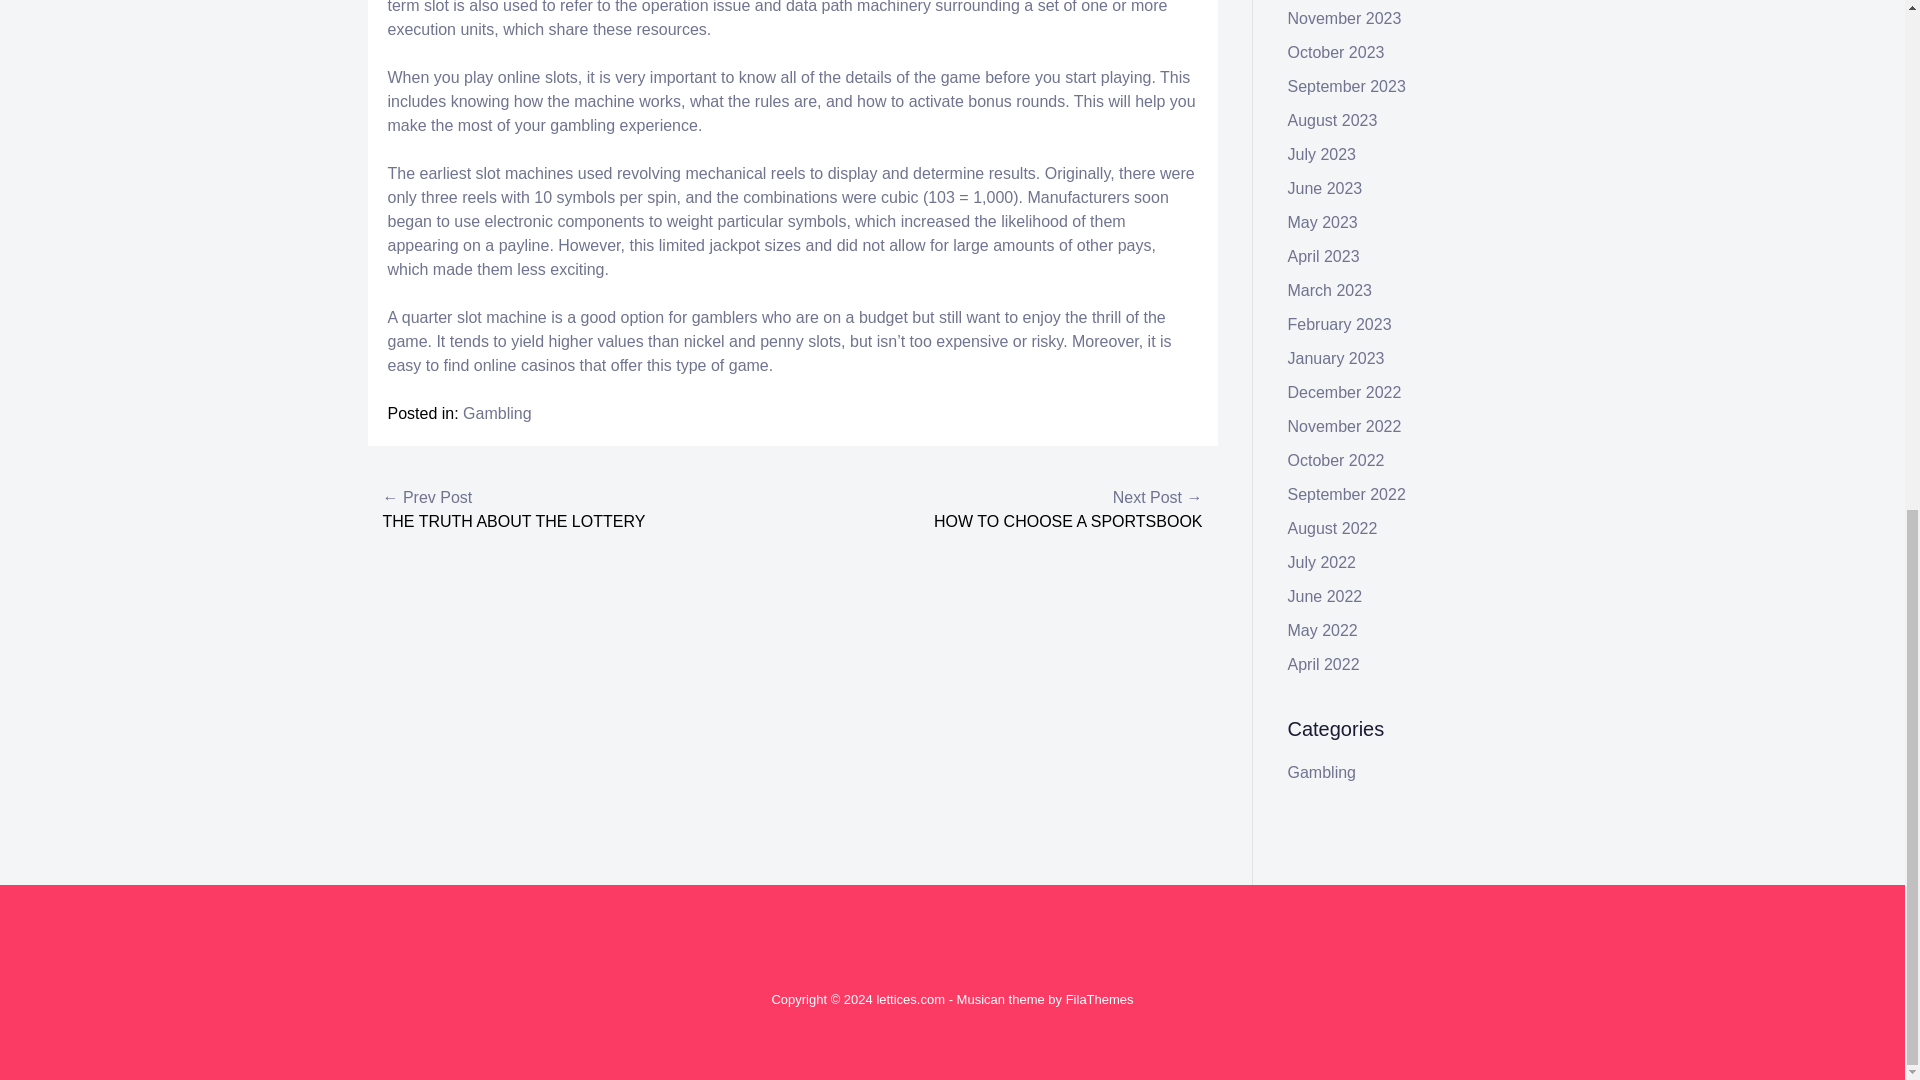  I want to click on December 2022, so click(1344, 392).